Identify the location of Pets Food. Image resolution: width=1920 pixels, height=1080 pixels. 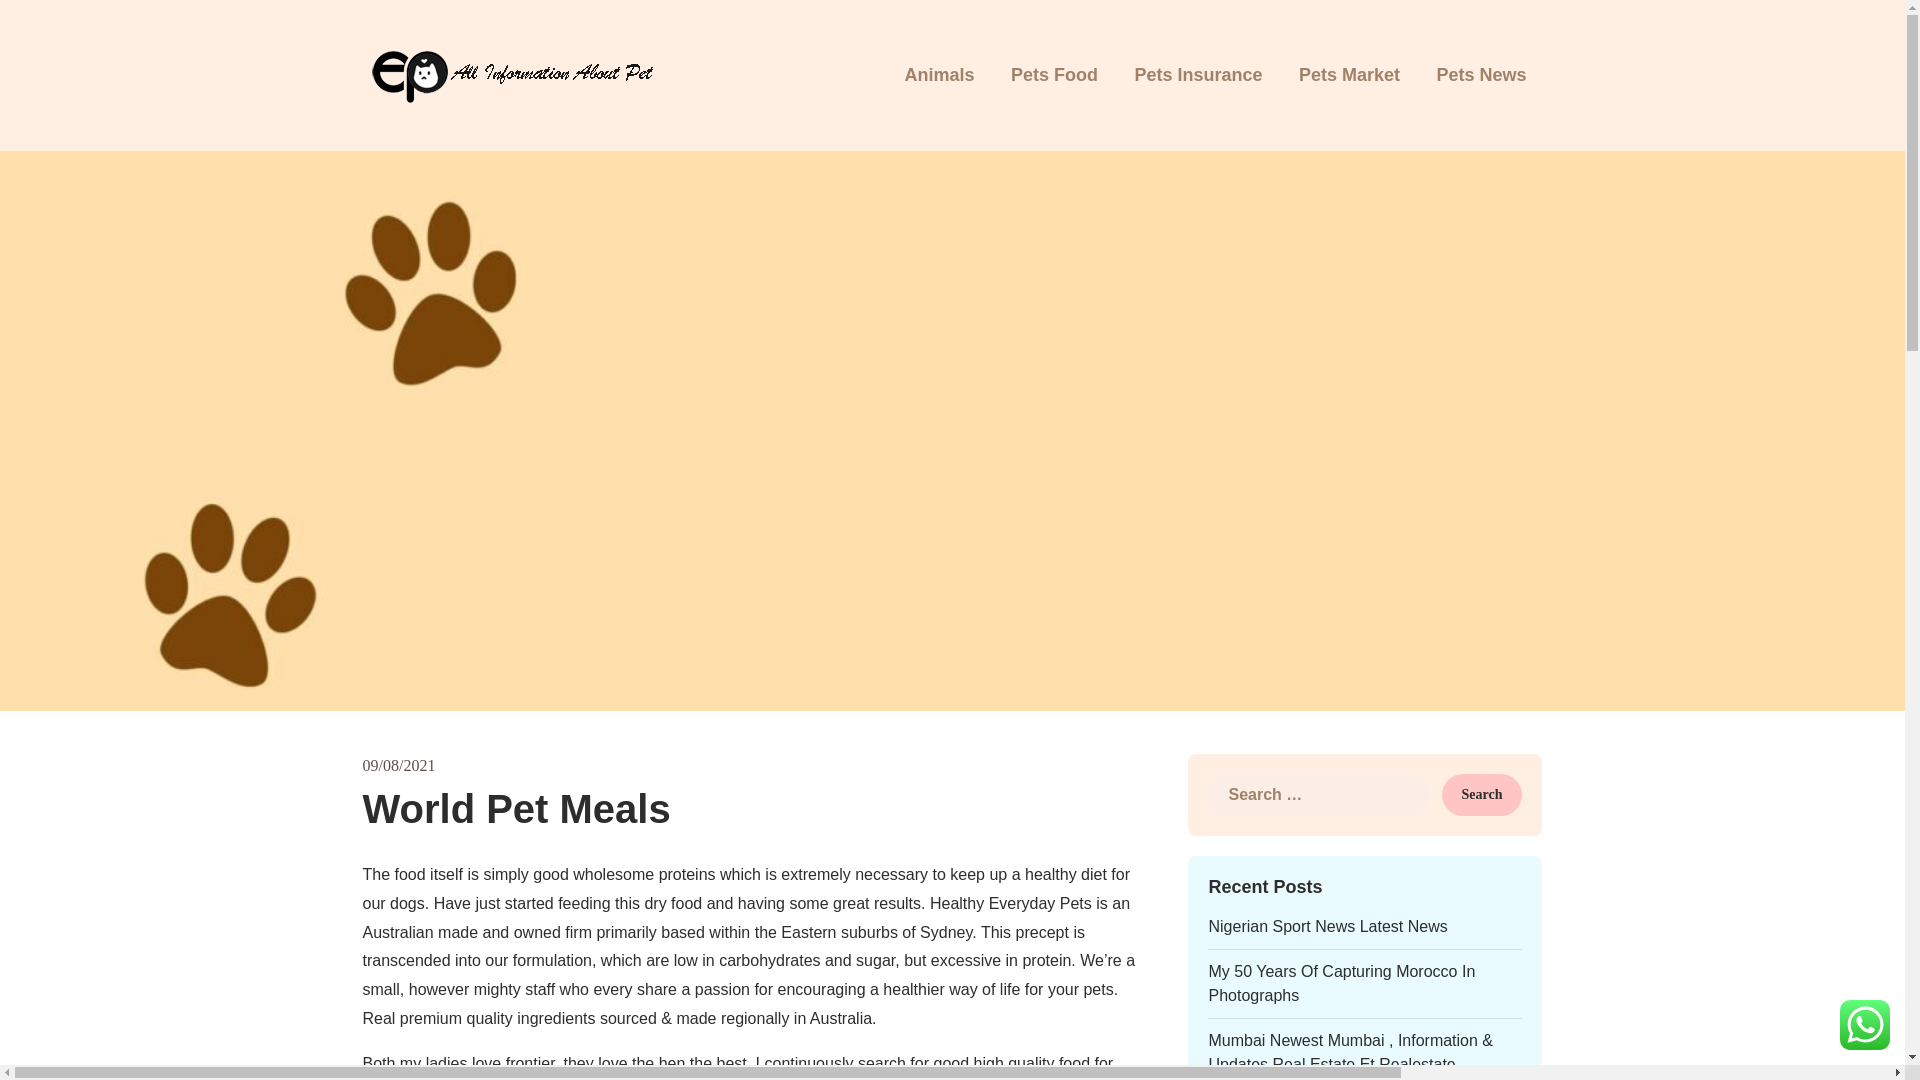
(1054, 76).